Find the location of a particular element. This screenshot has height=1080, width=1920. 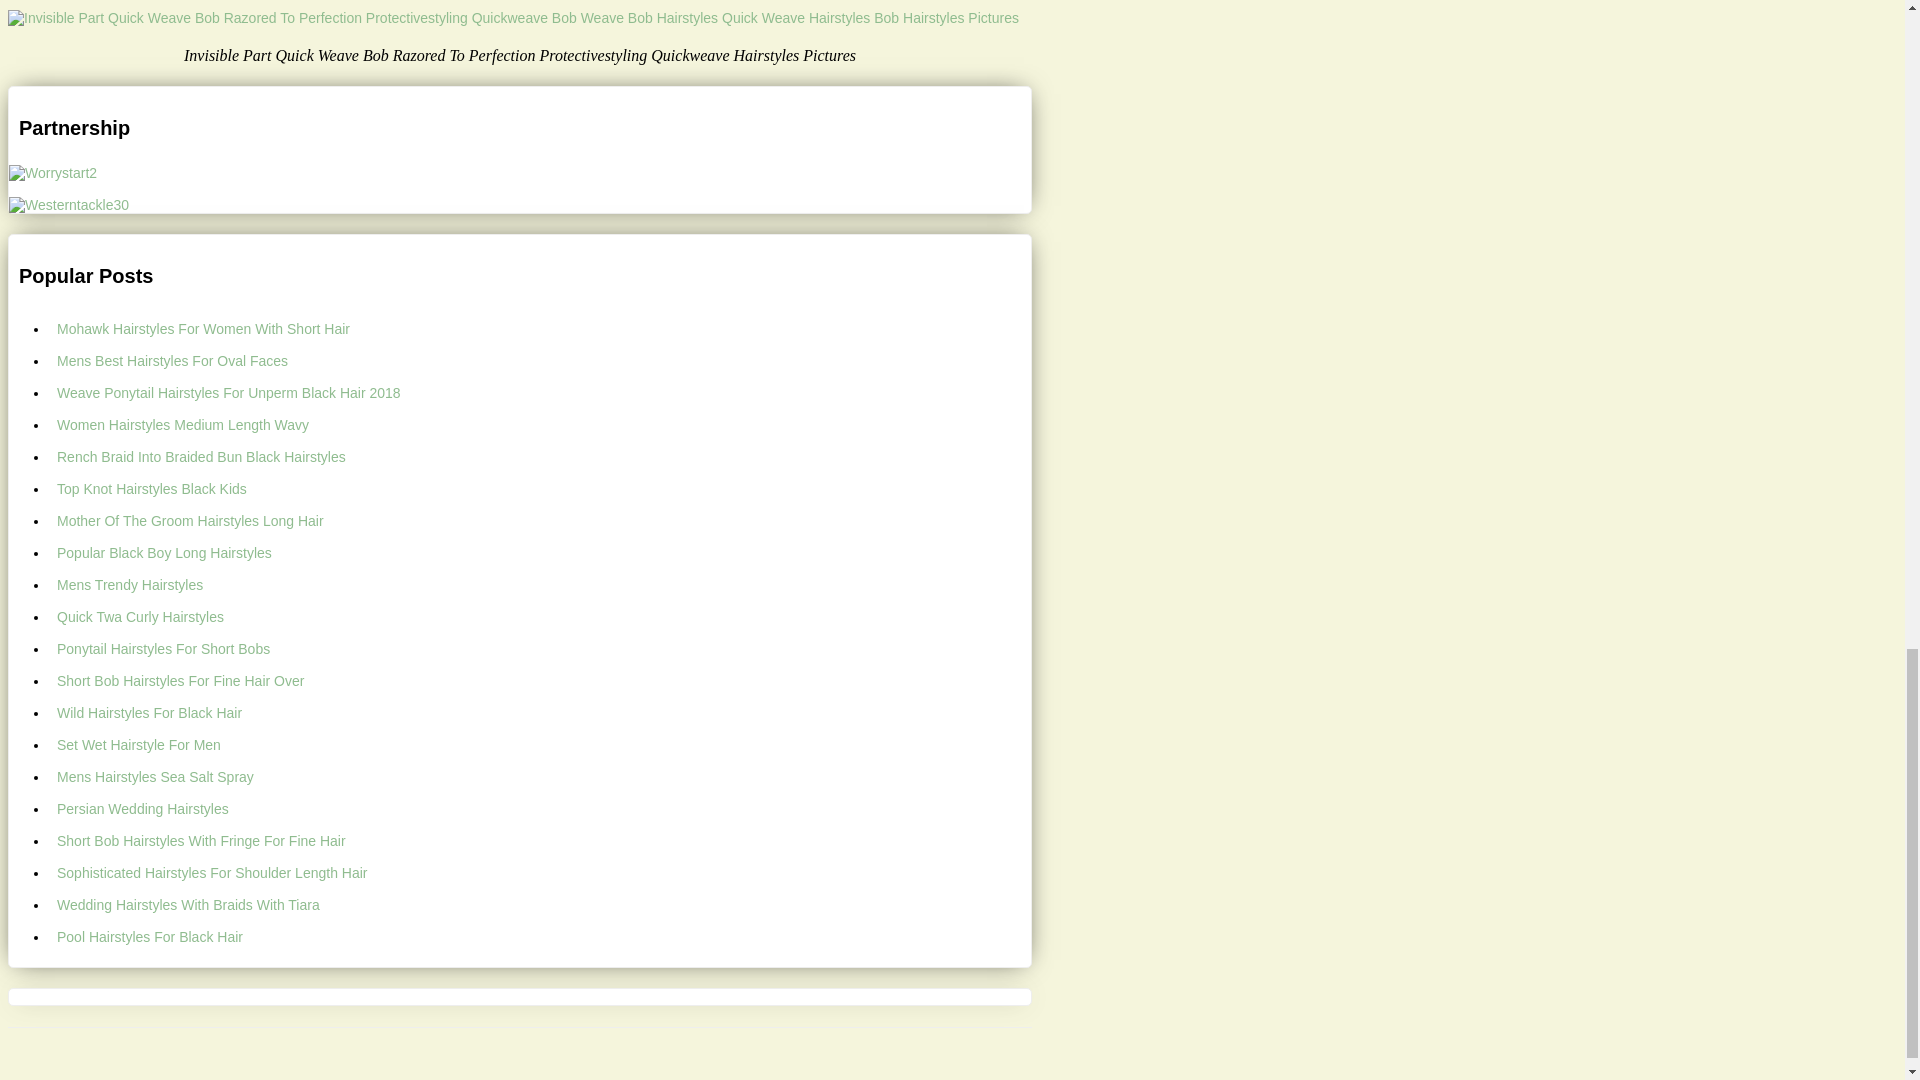

Wild Hairstyles For Black Hair is located at coordinates (540, 712).